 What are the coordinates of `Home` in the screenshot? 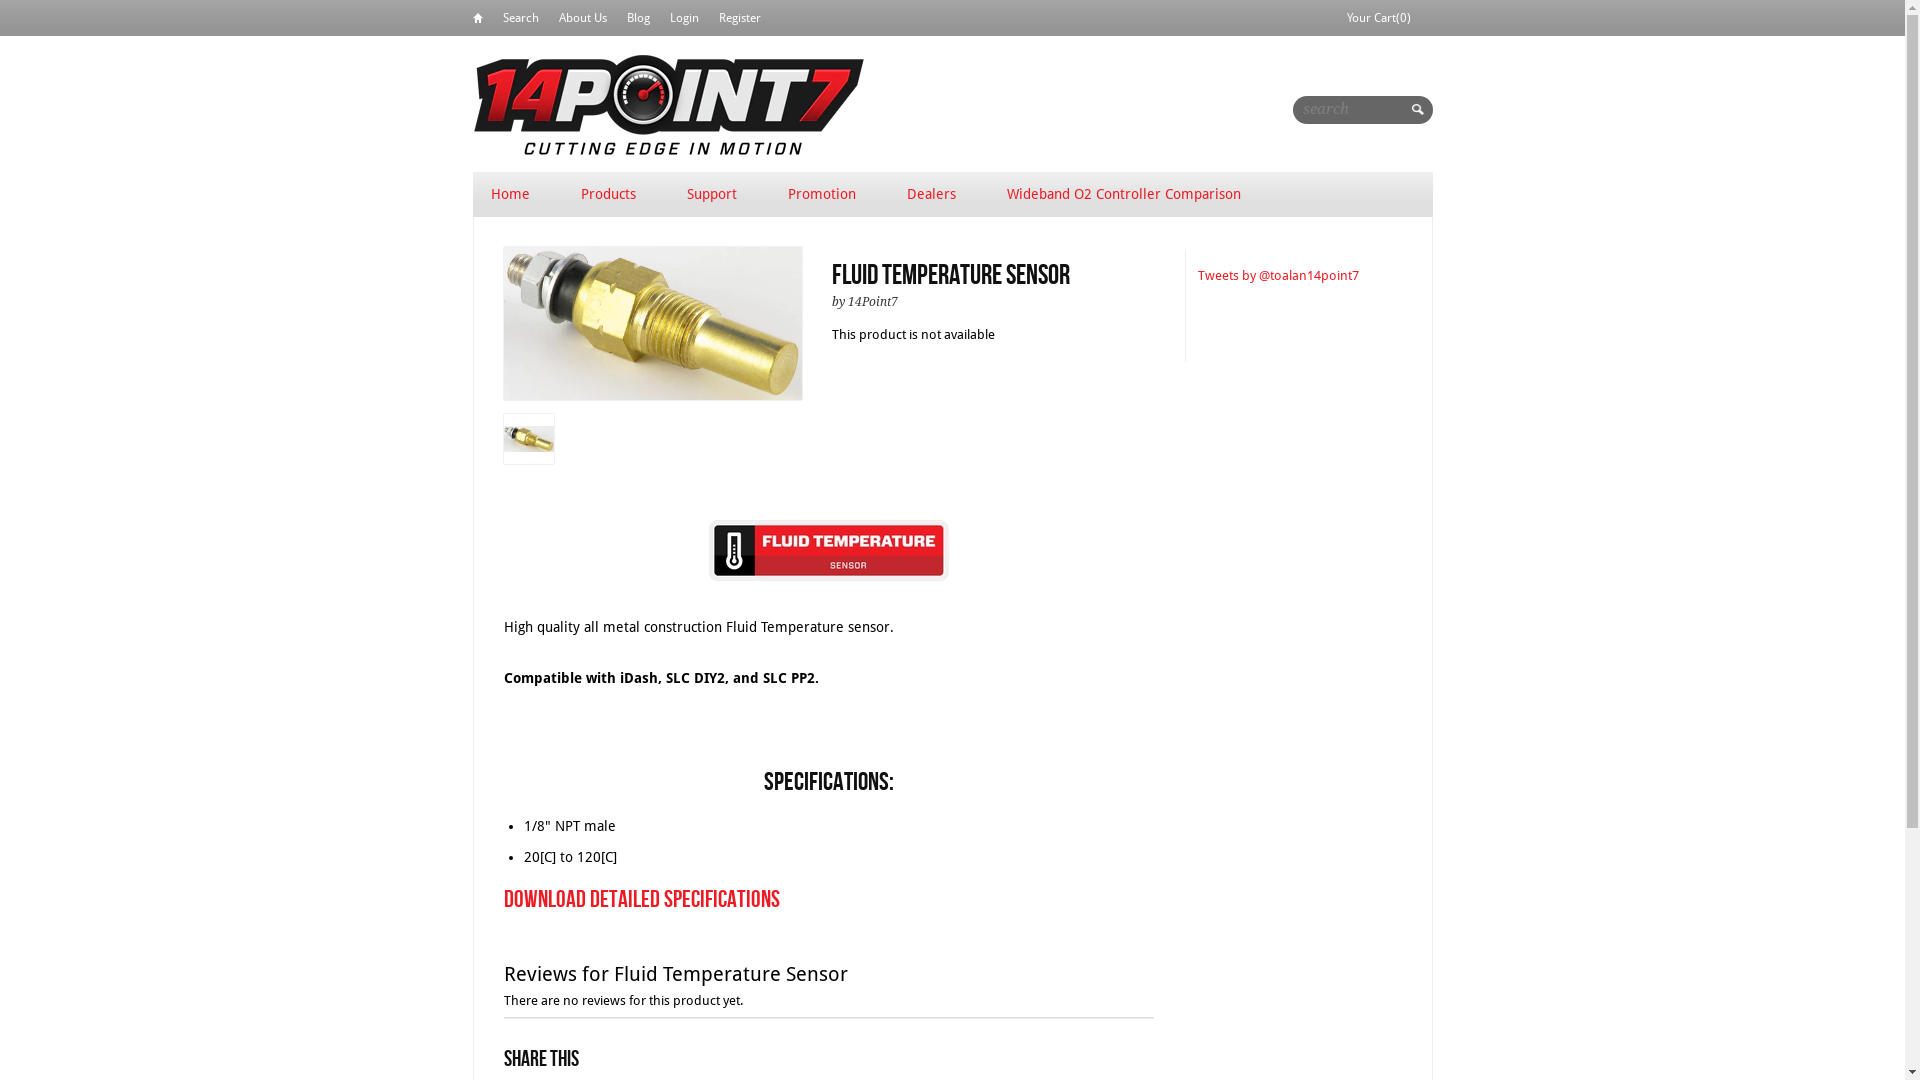 It's located at (477, 22).